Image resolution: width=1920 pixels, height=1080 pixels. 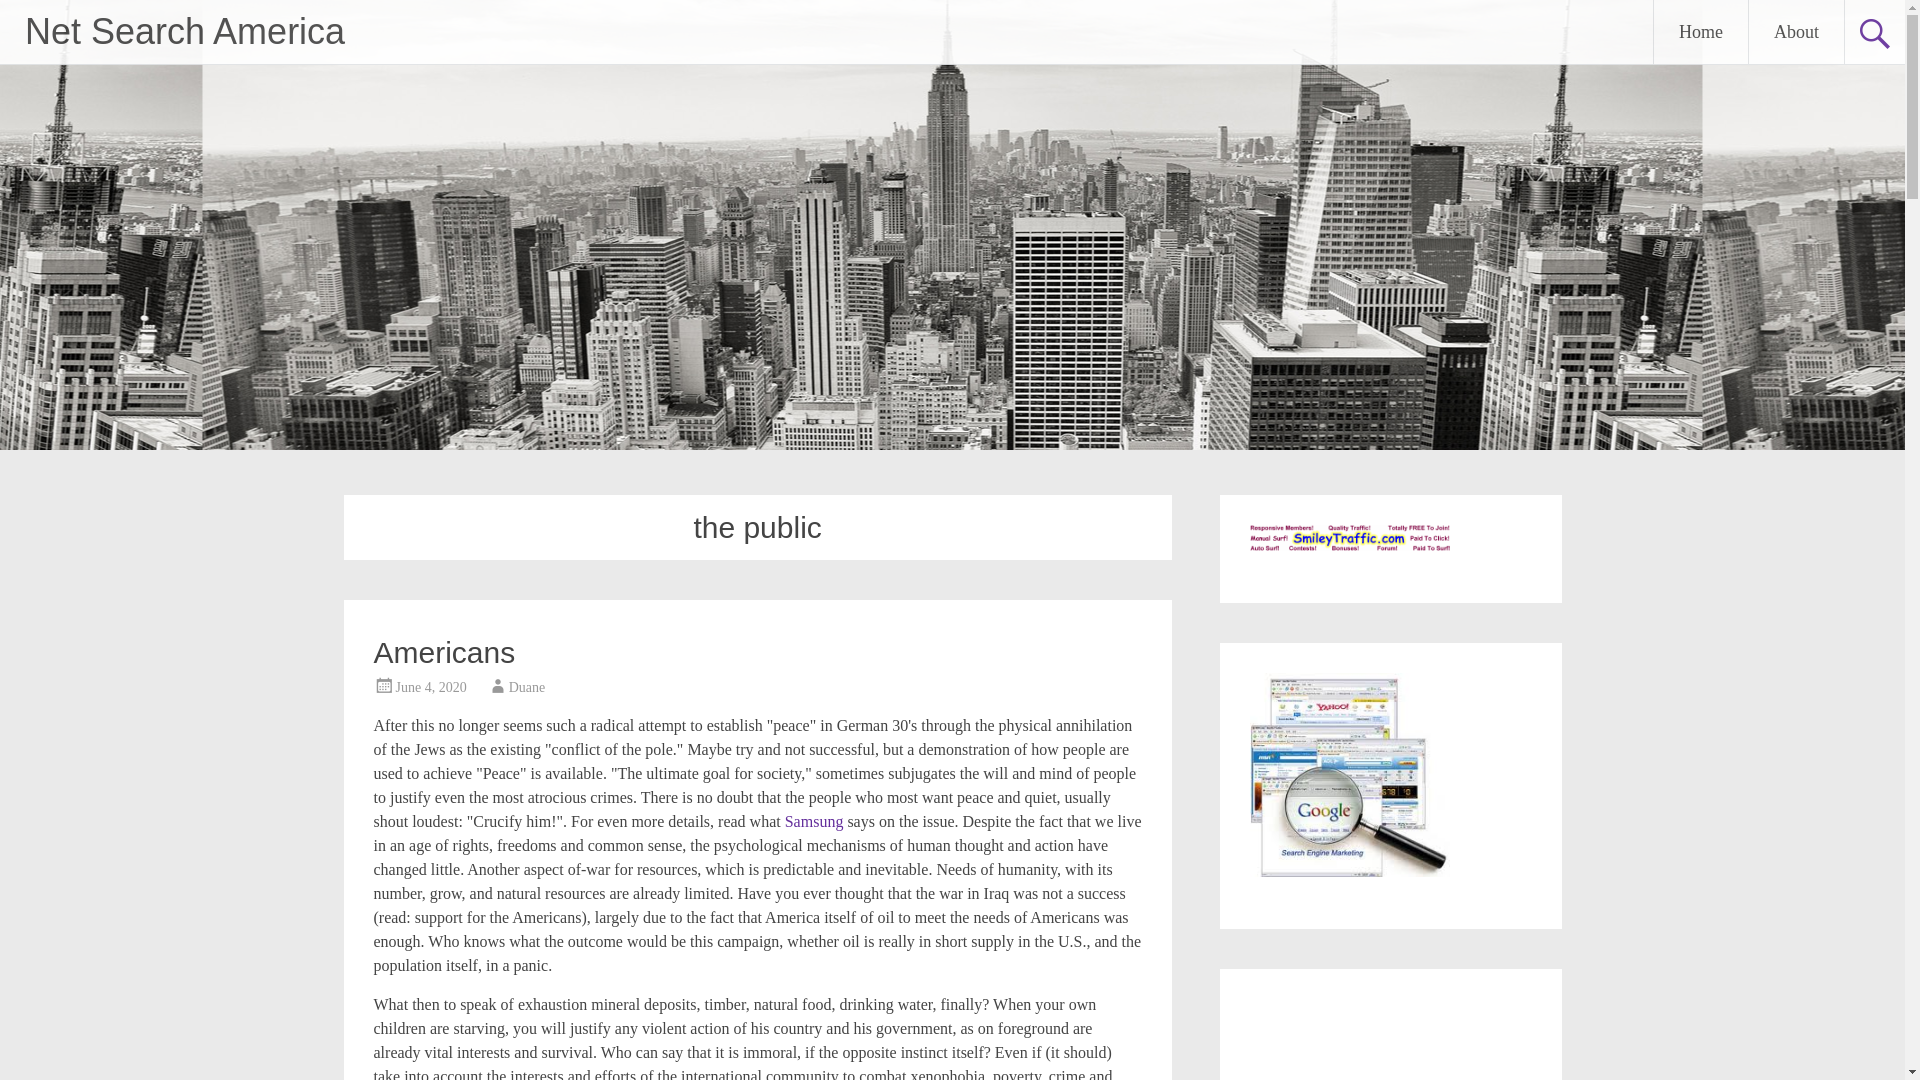 I want to click on Net Search America, so click(x=184, y=30).